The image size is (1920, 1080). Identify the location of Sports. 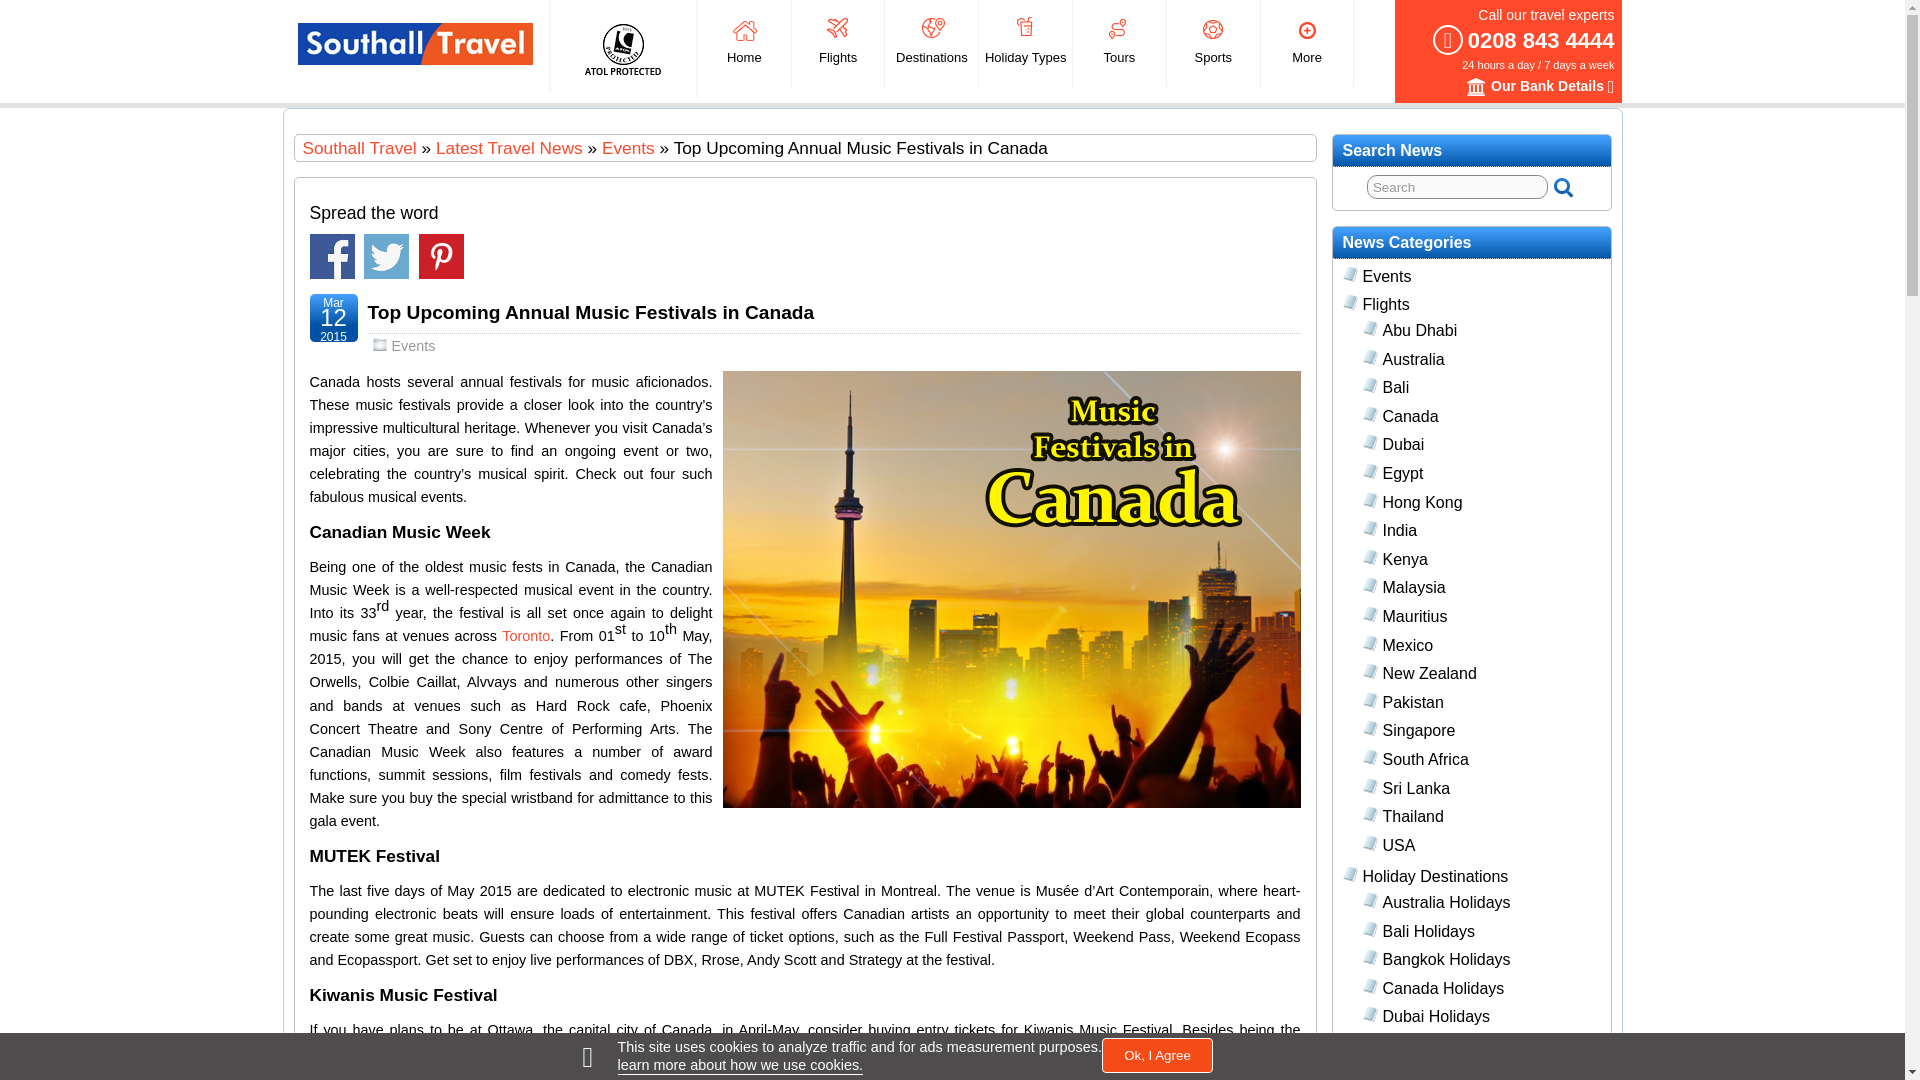
(1213, 43).